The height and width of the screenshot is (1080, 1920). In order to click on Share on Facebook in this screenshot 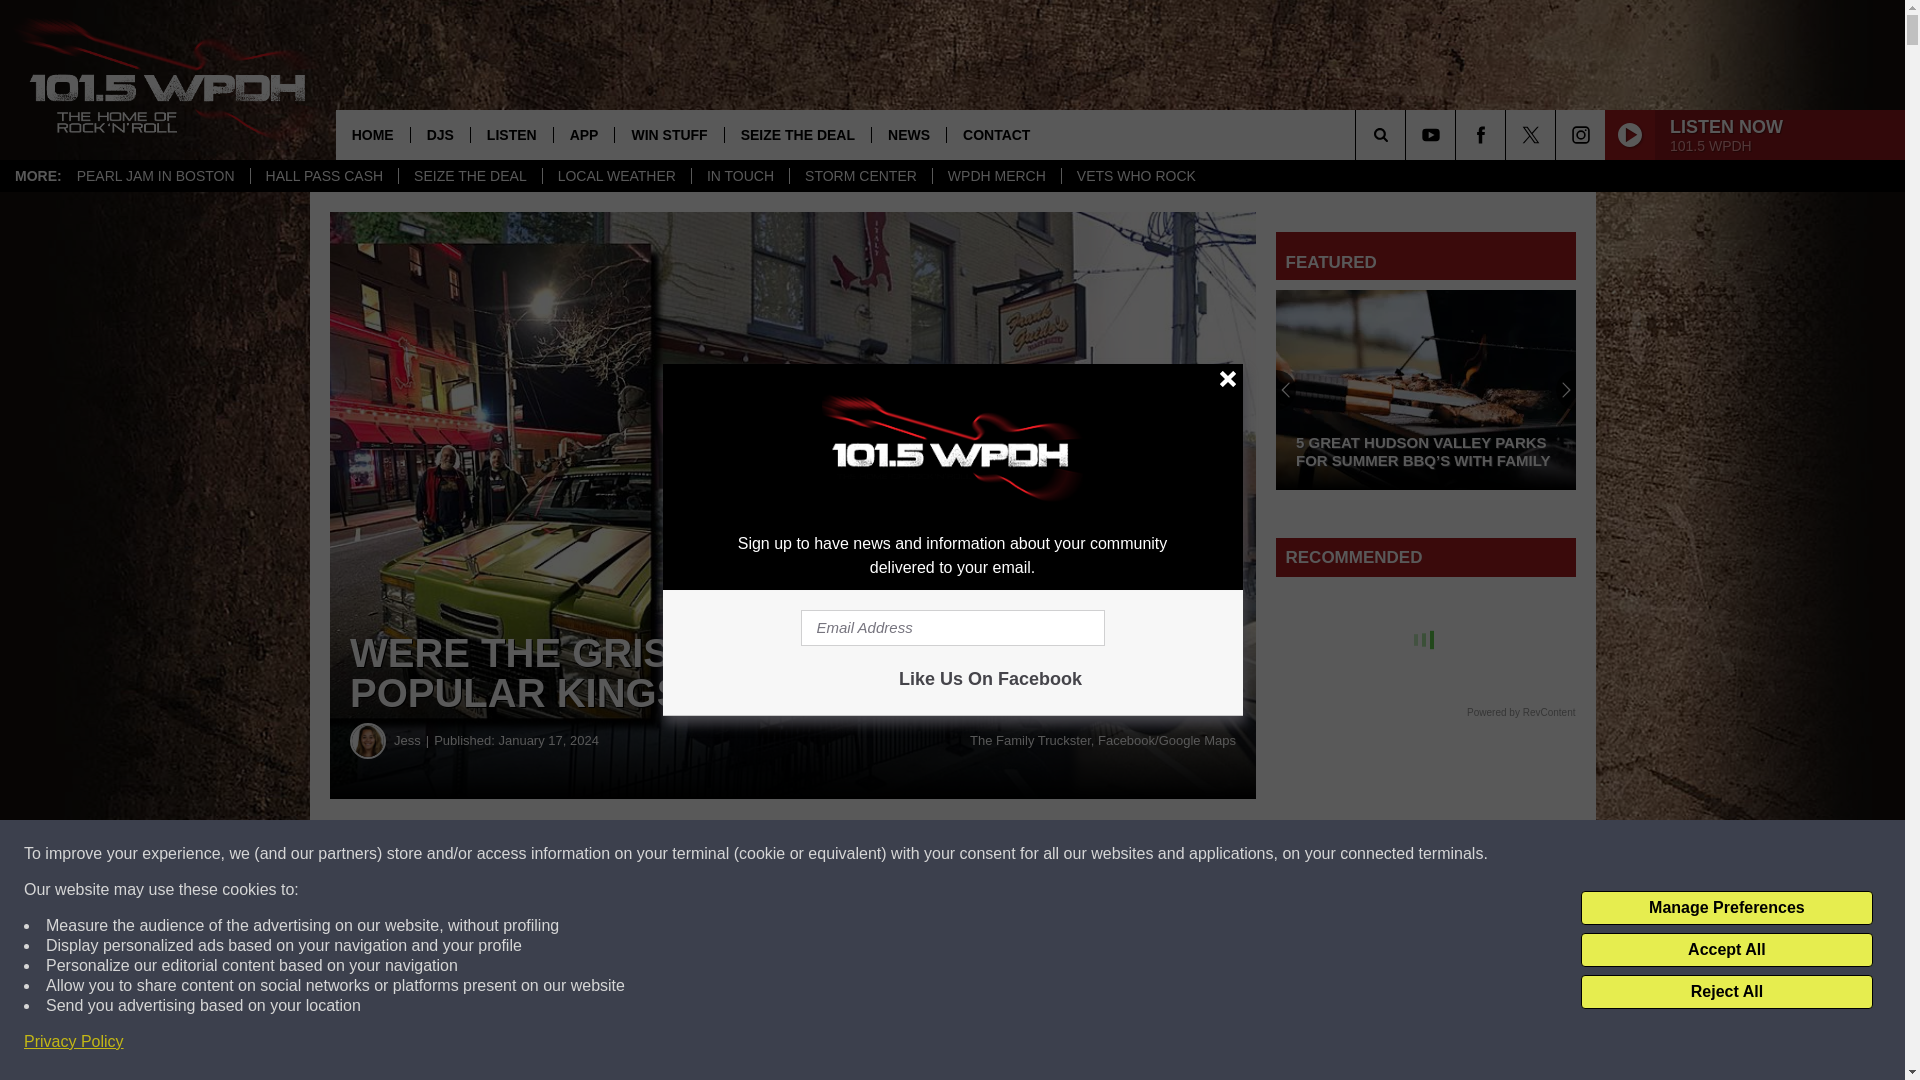, I will do `click(608, 854)`.